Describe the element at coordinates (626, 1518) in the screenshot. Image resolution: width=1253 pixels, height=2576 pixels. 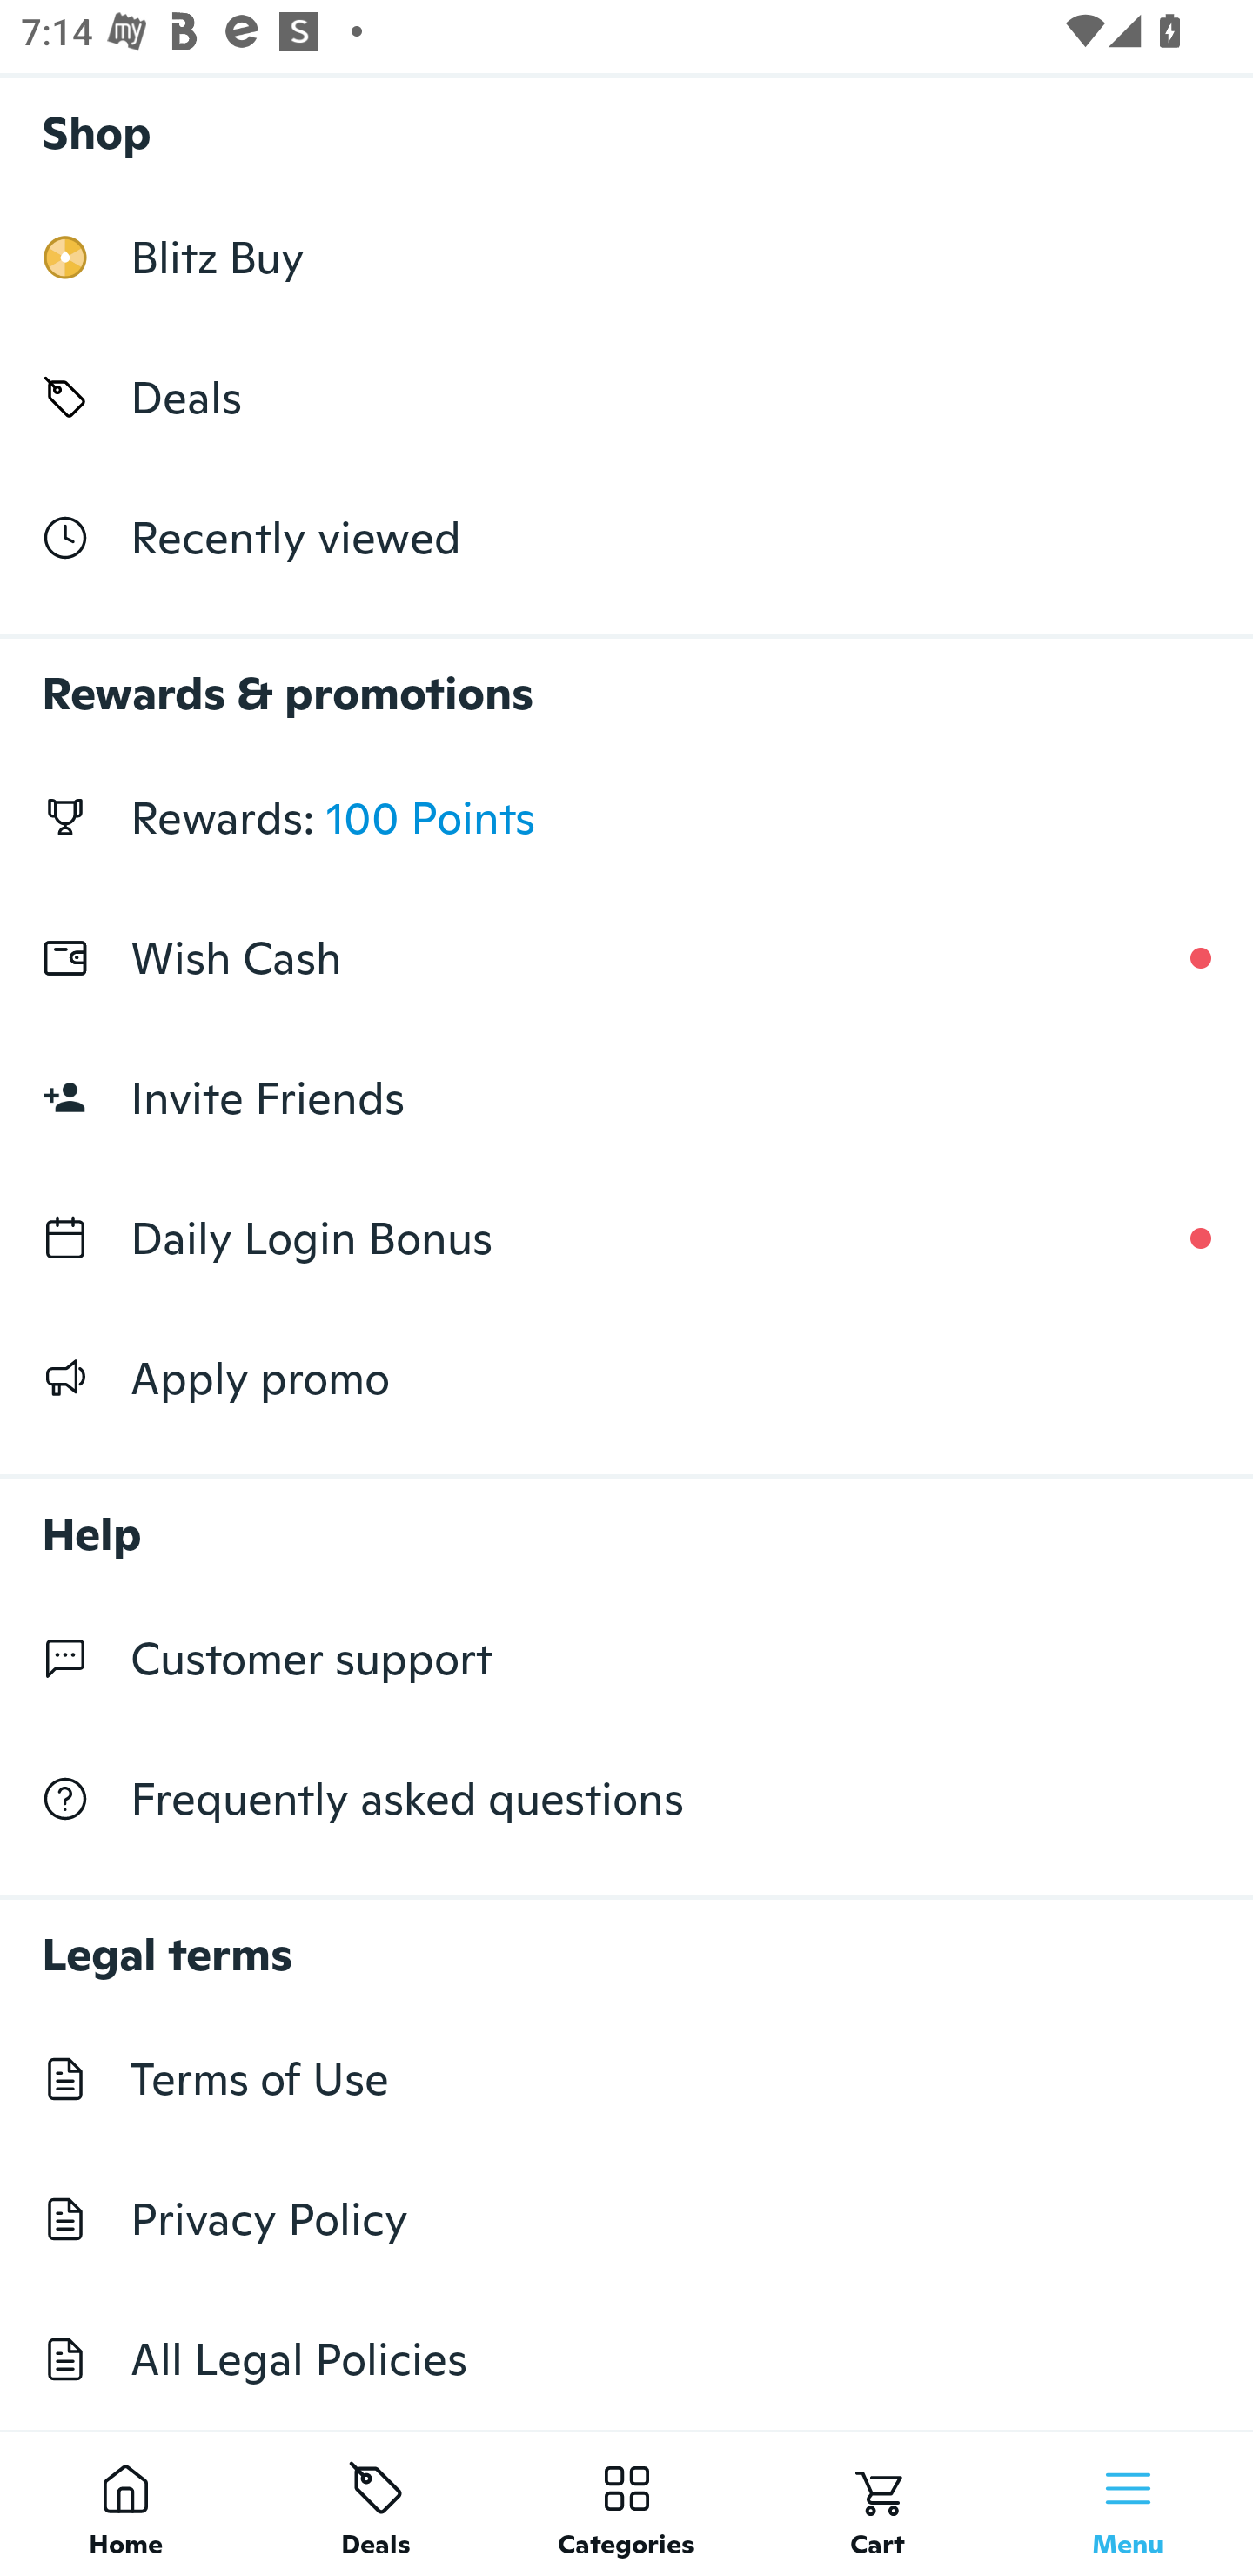
I see `Help` at that location.